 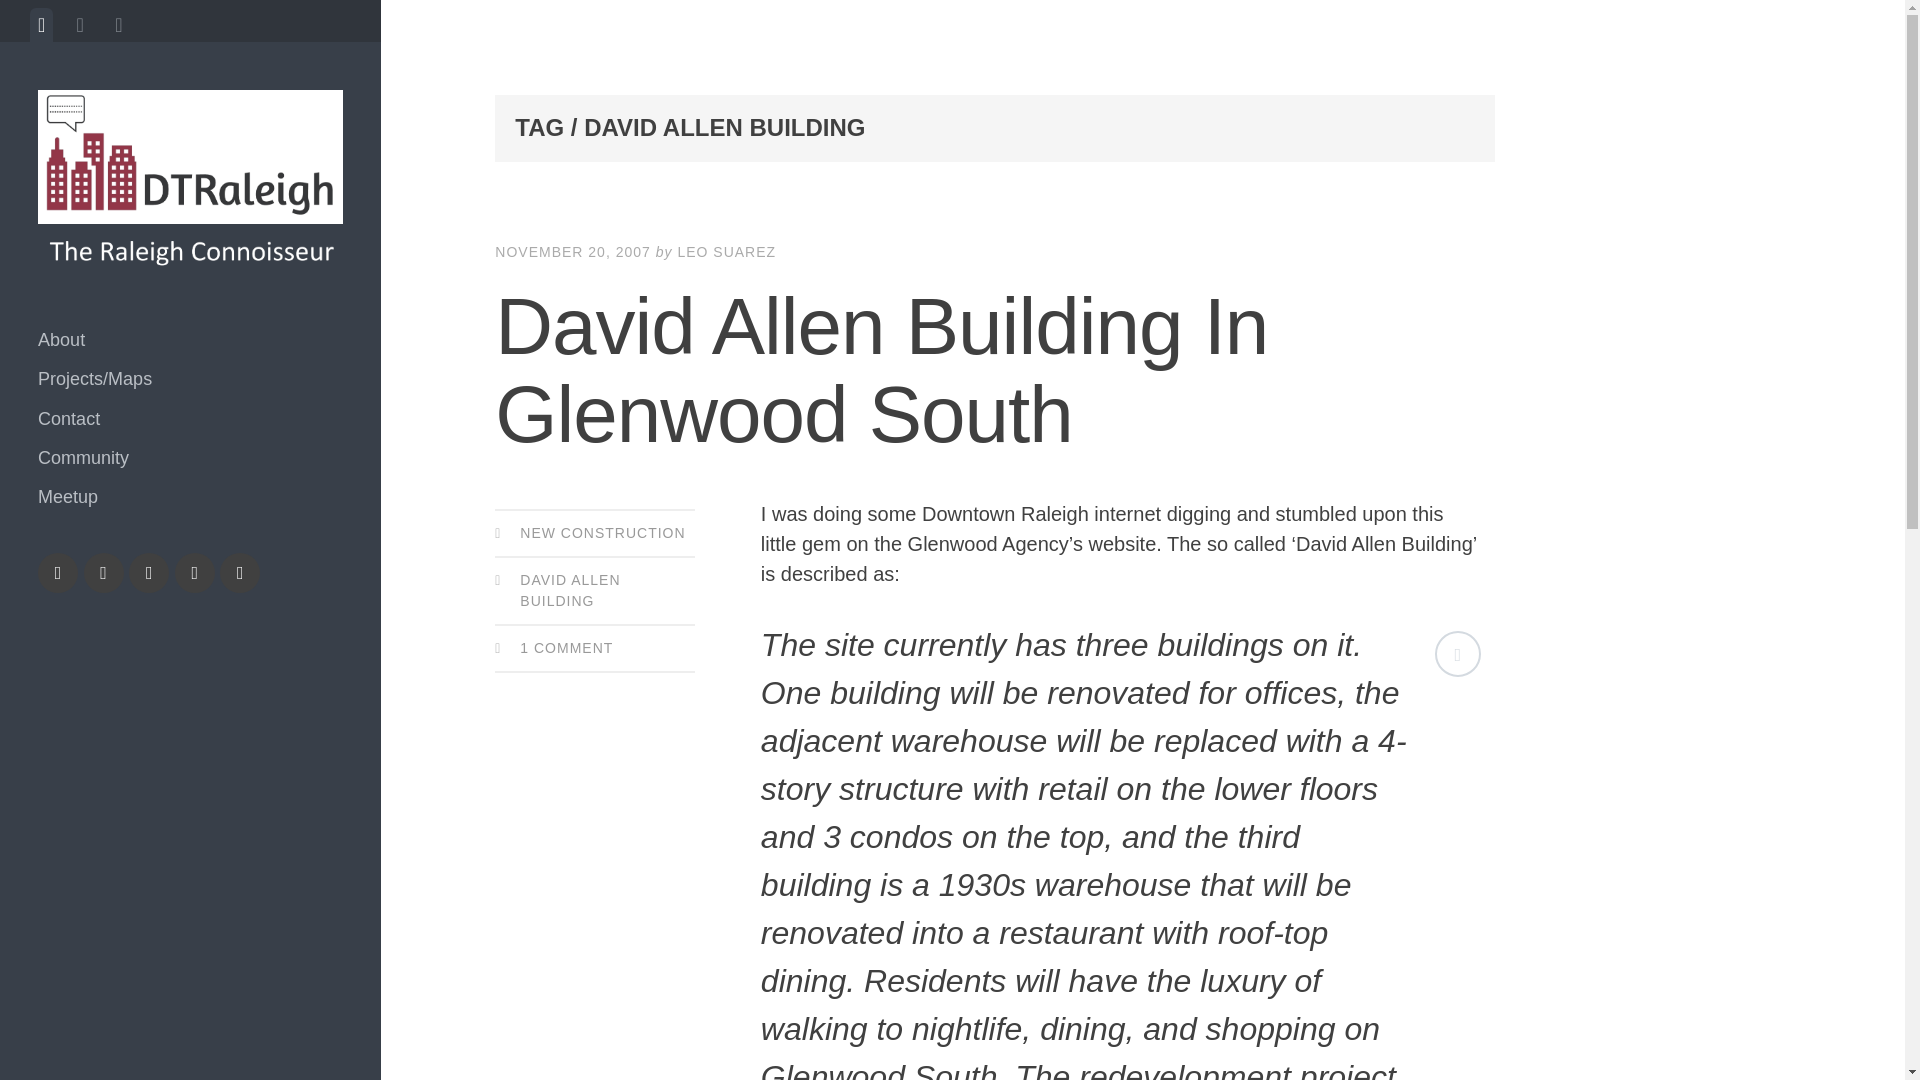 I want to click on Contact, so click(x=190, y=418).